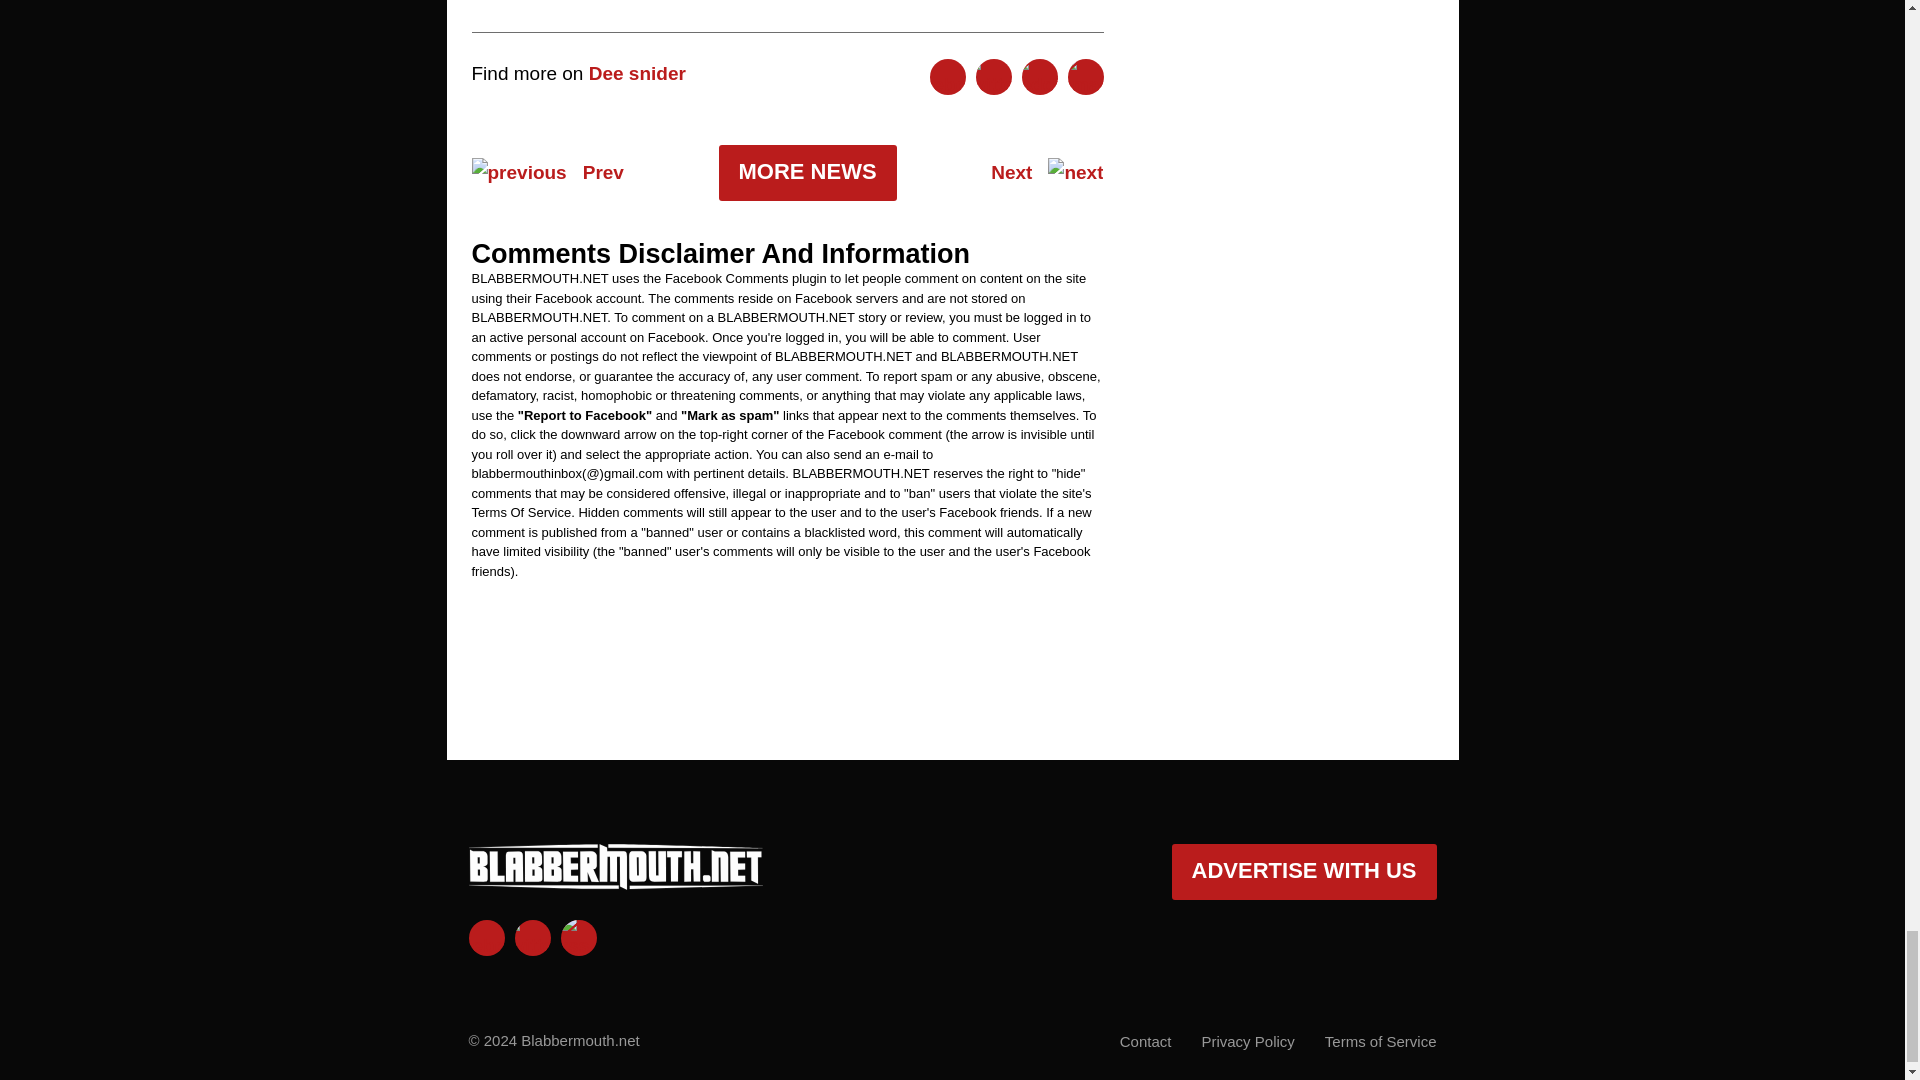 The image size is (1920, 1080). What do you see at coordinates (993, 77) in the screenshot?
I see `Share On Twitter` at bounding box center [993, 77].